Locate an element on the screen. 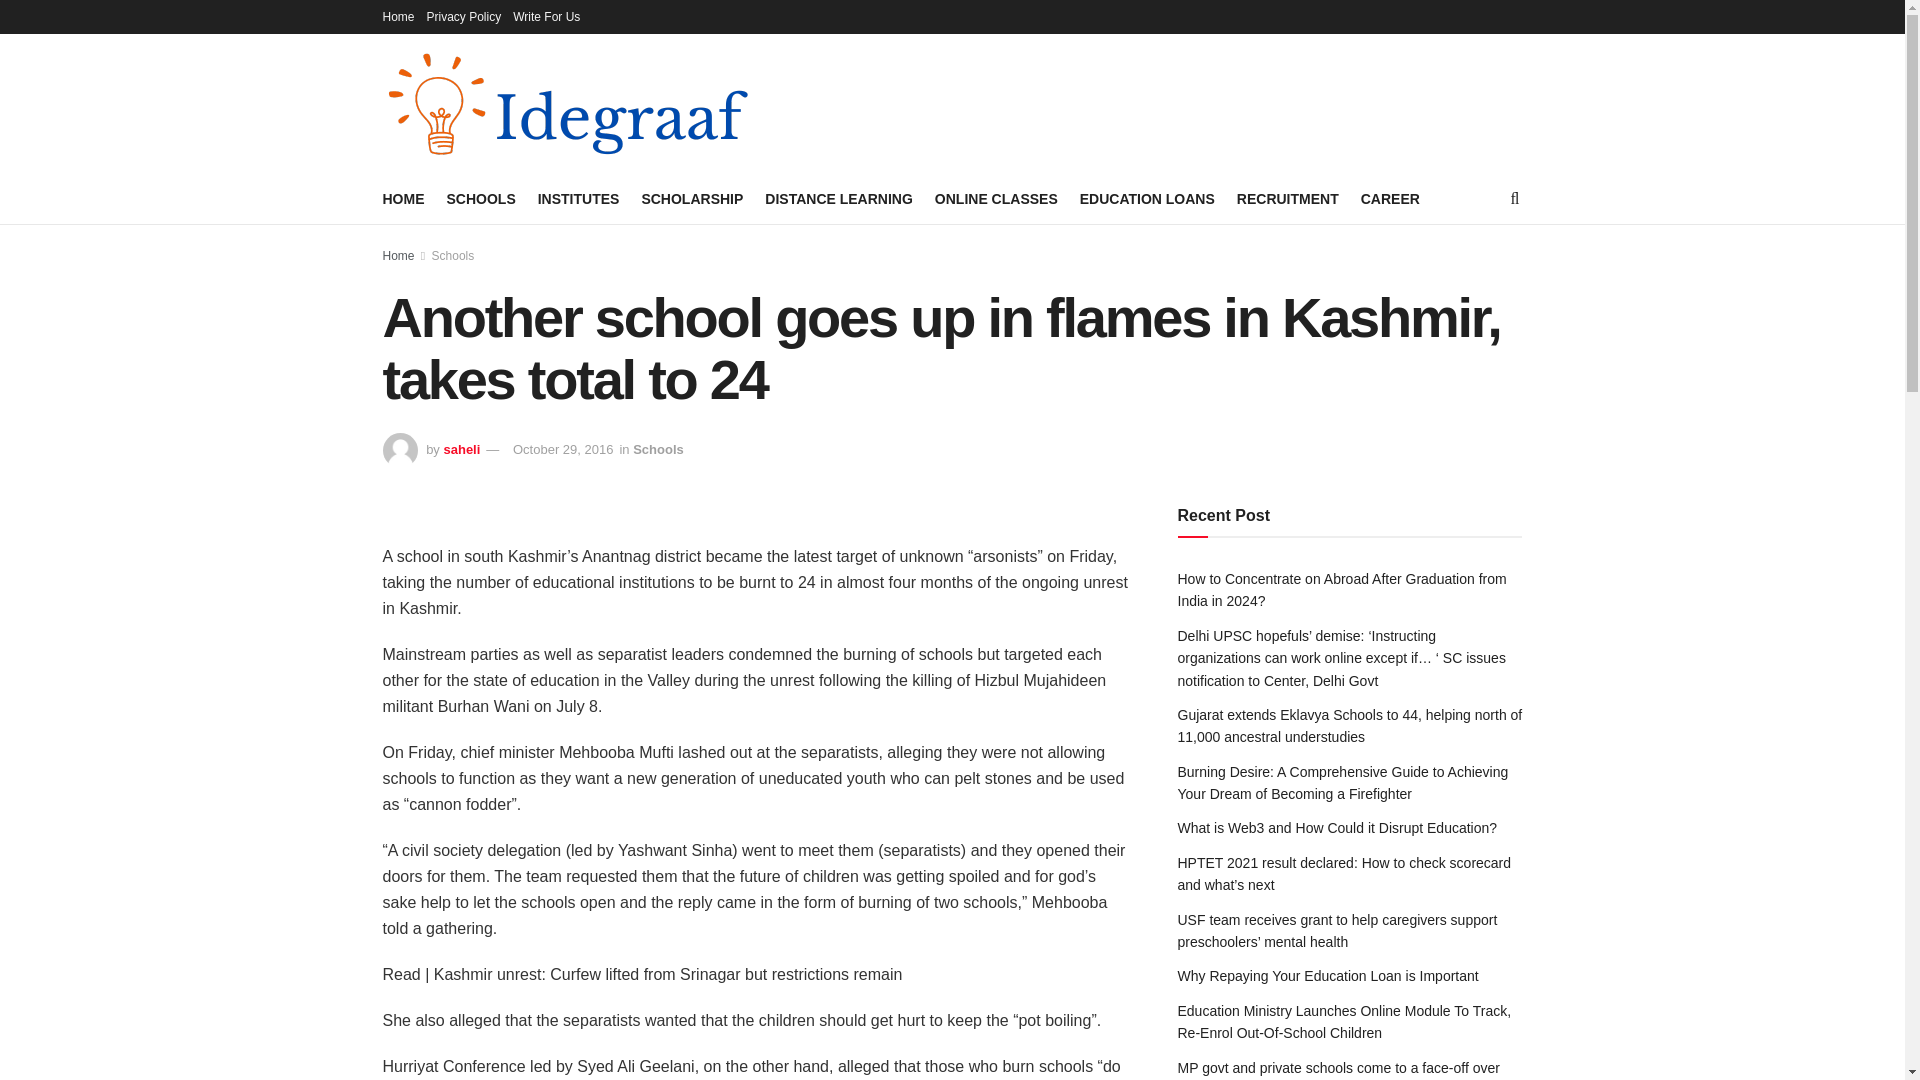 This screenshot has height=1080, width=1920. Privacy Policy is located at coordinates (464, 16).